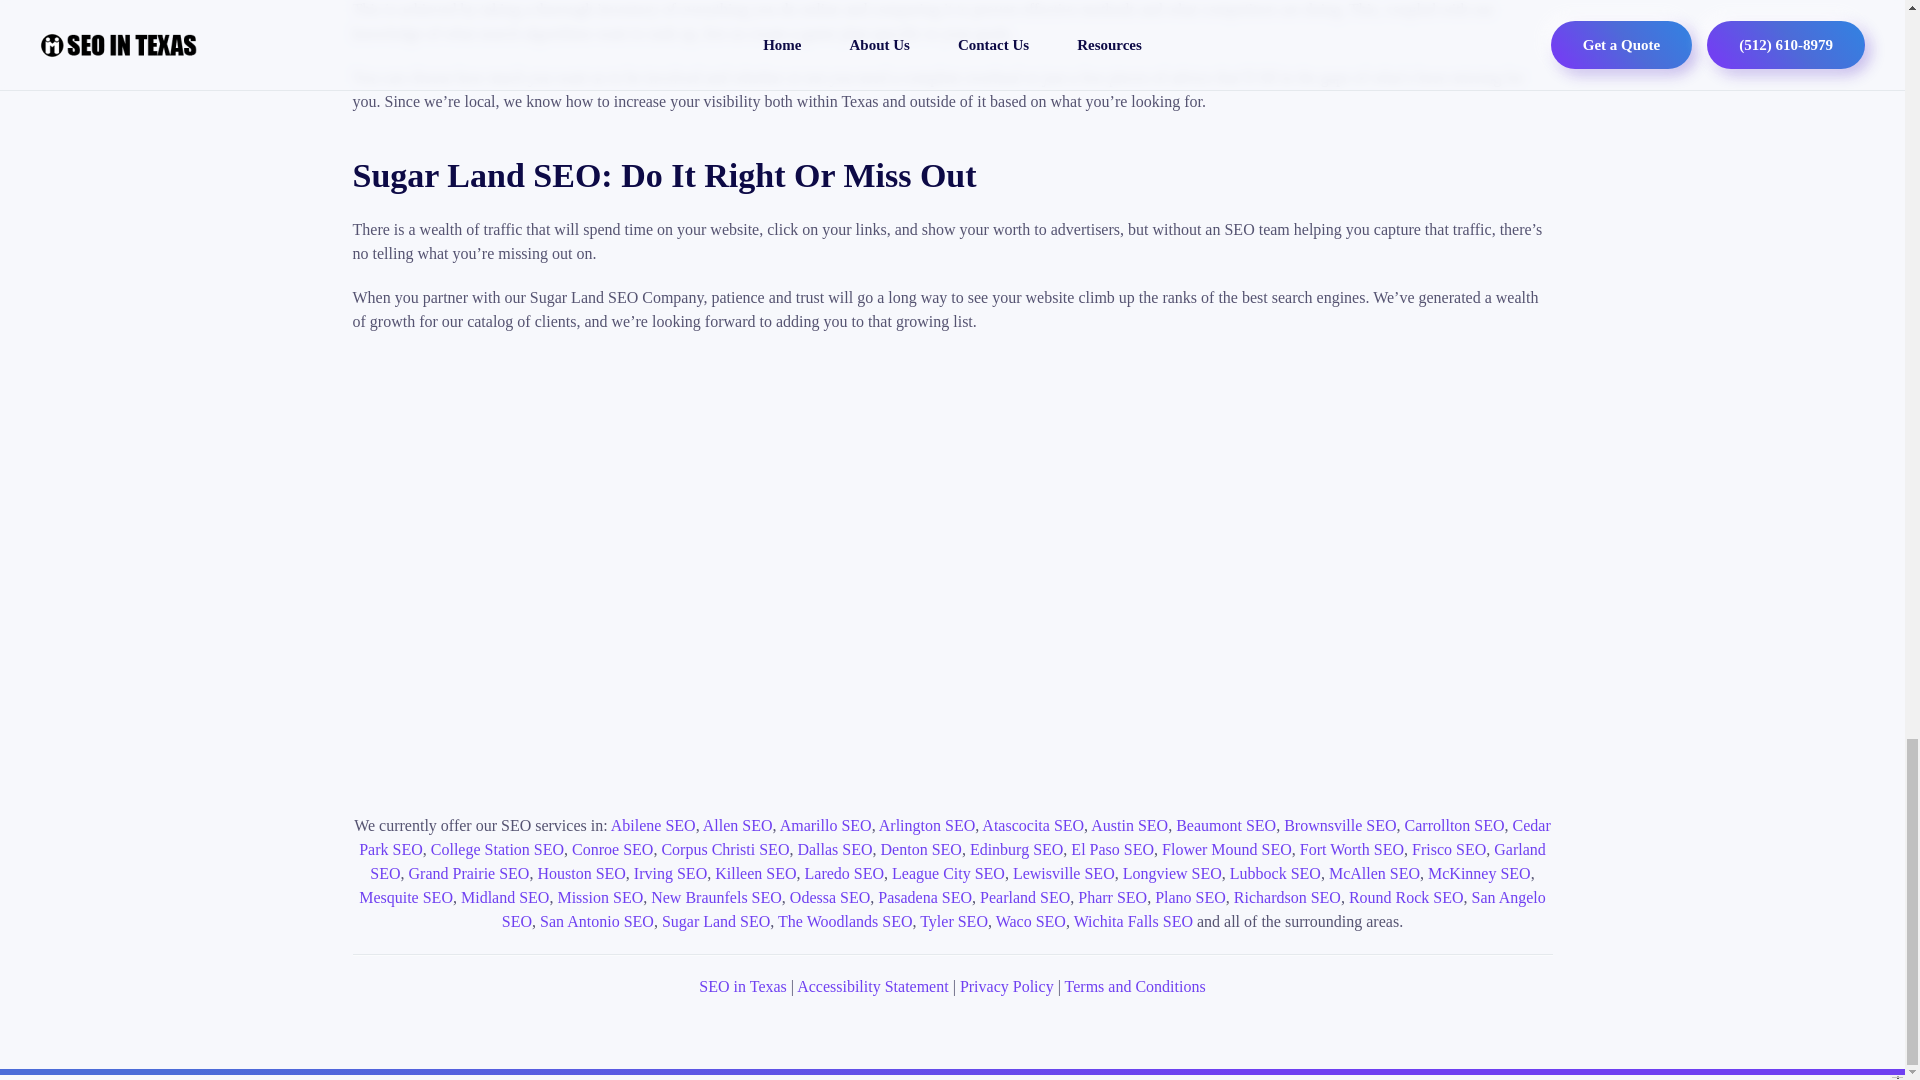  I want to click on El Paso SEO, so click(1112, 849).